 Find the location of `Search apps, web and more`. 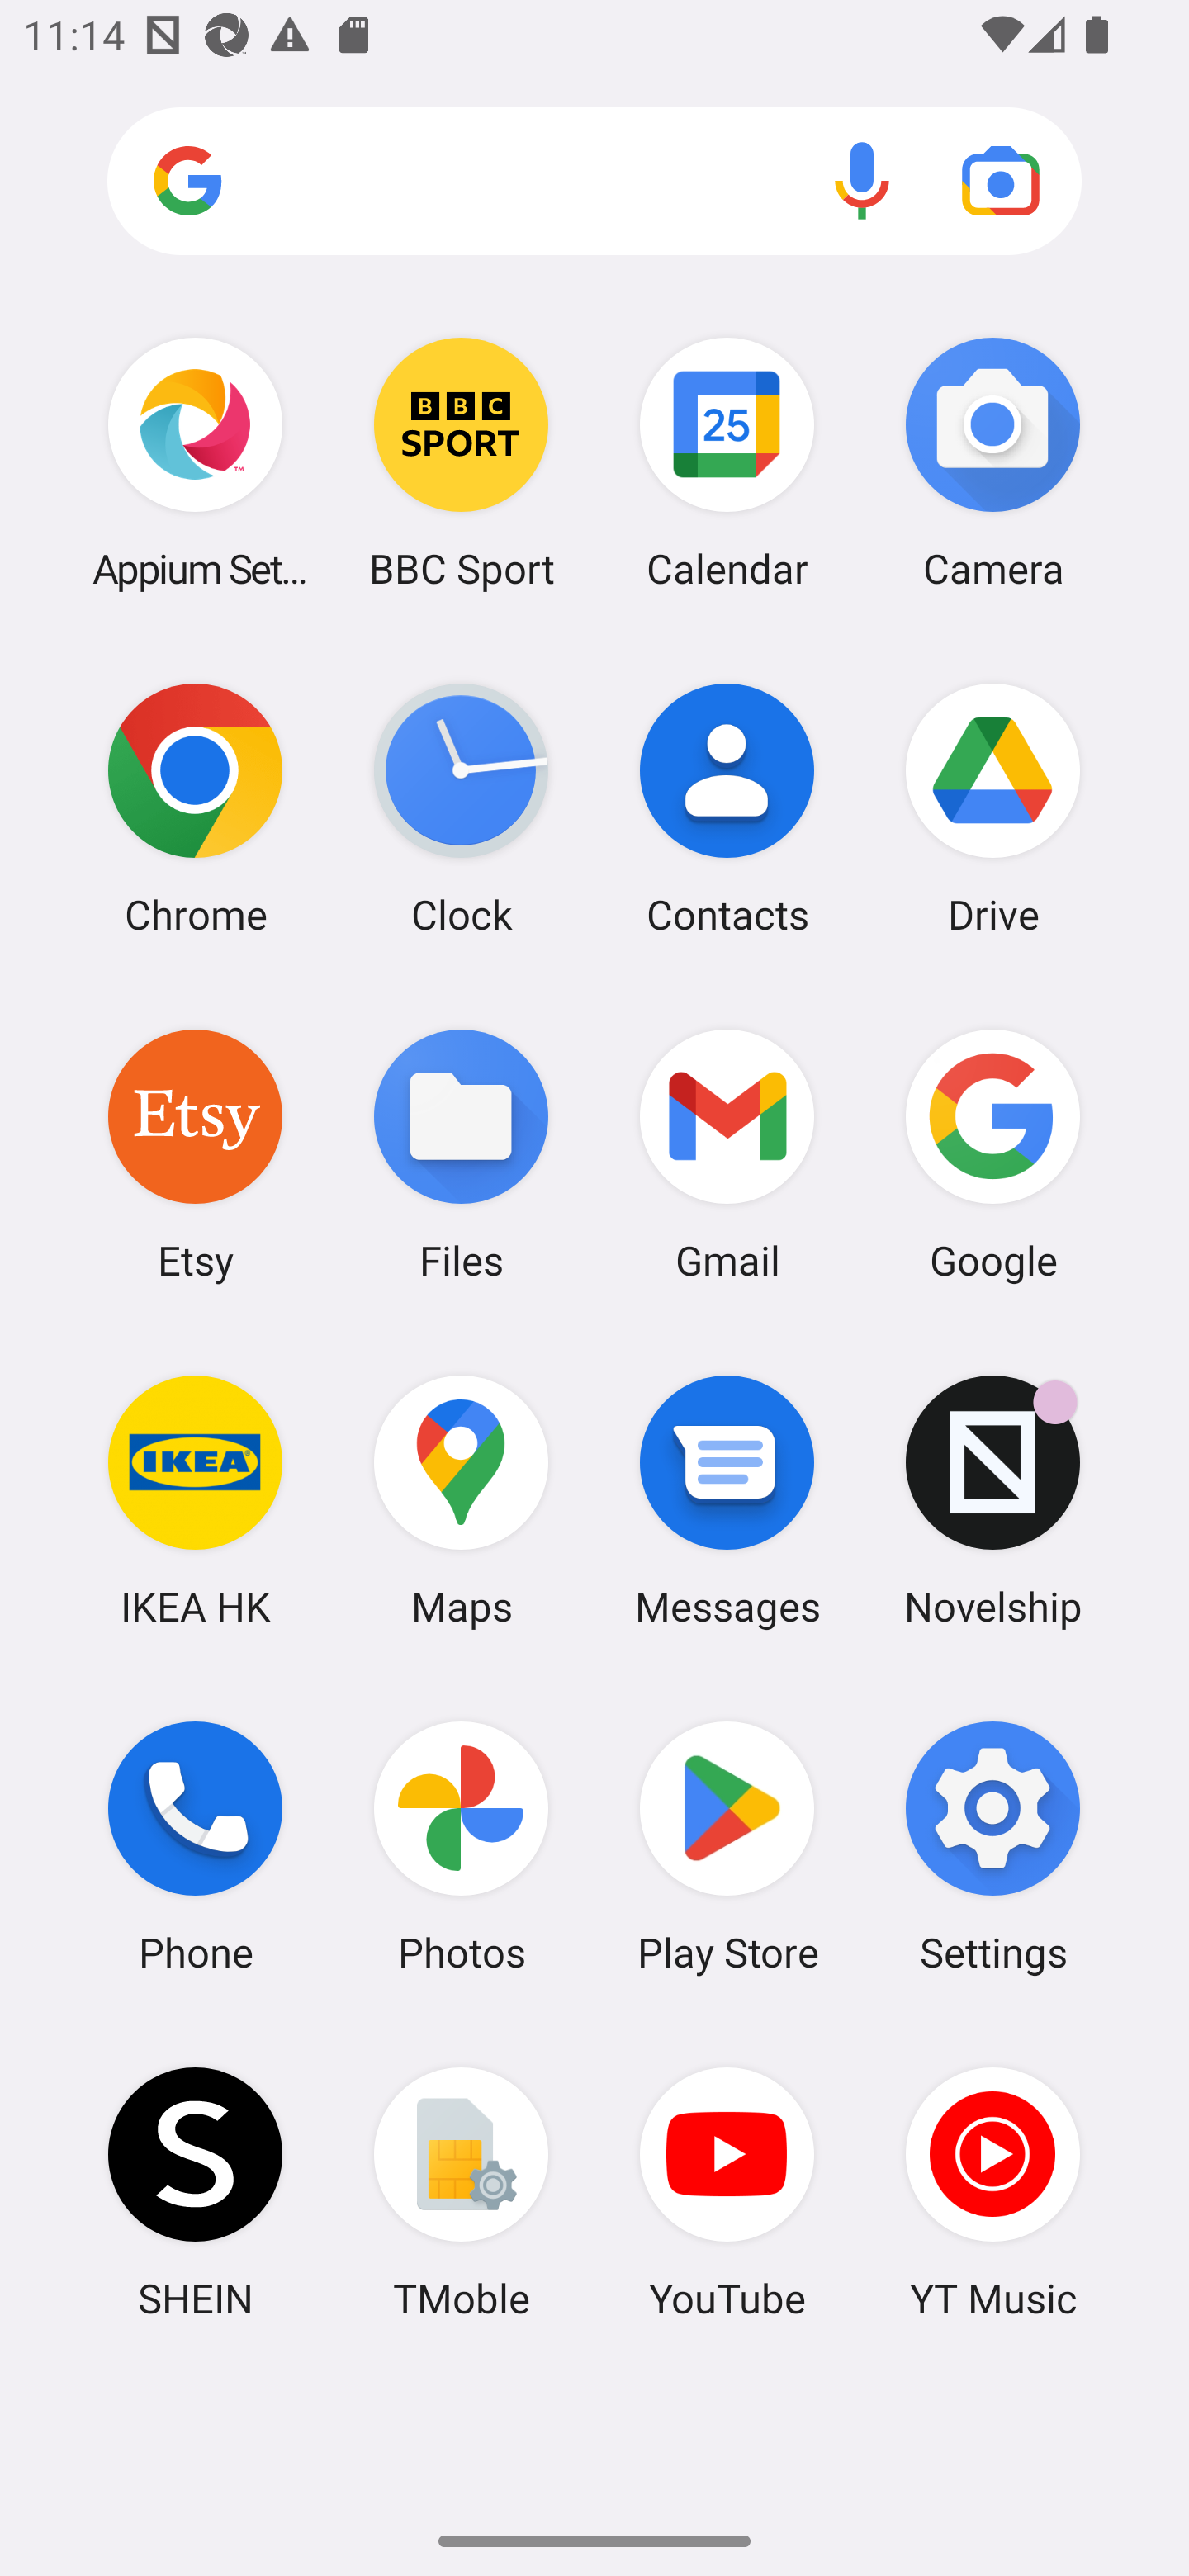

Search apps, web and more is located at coordinates (594, 182).